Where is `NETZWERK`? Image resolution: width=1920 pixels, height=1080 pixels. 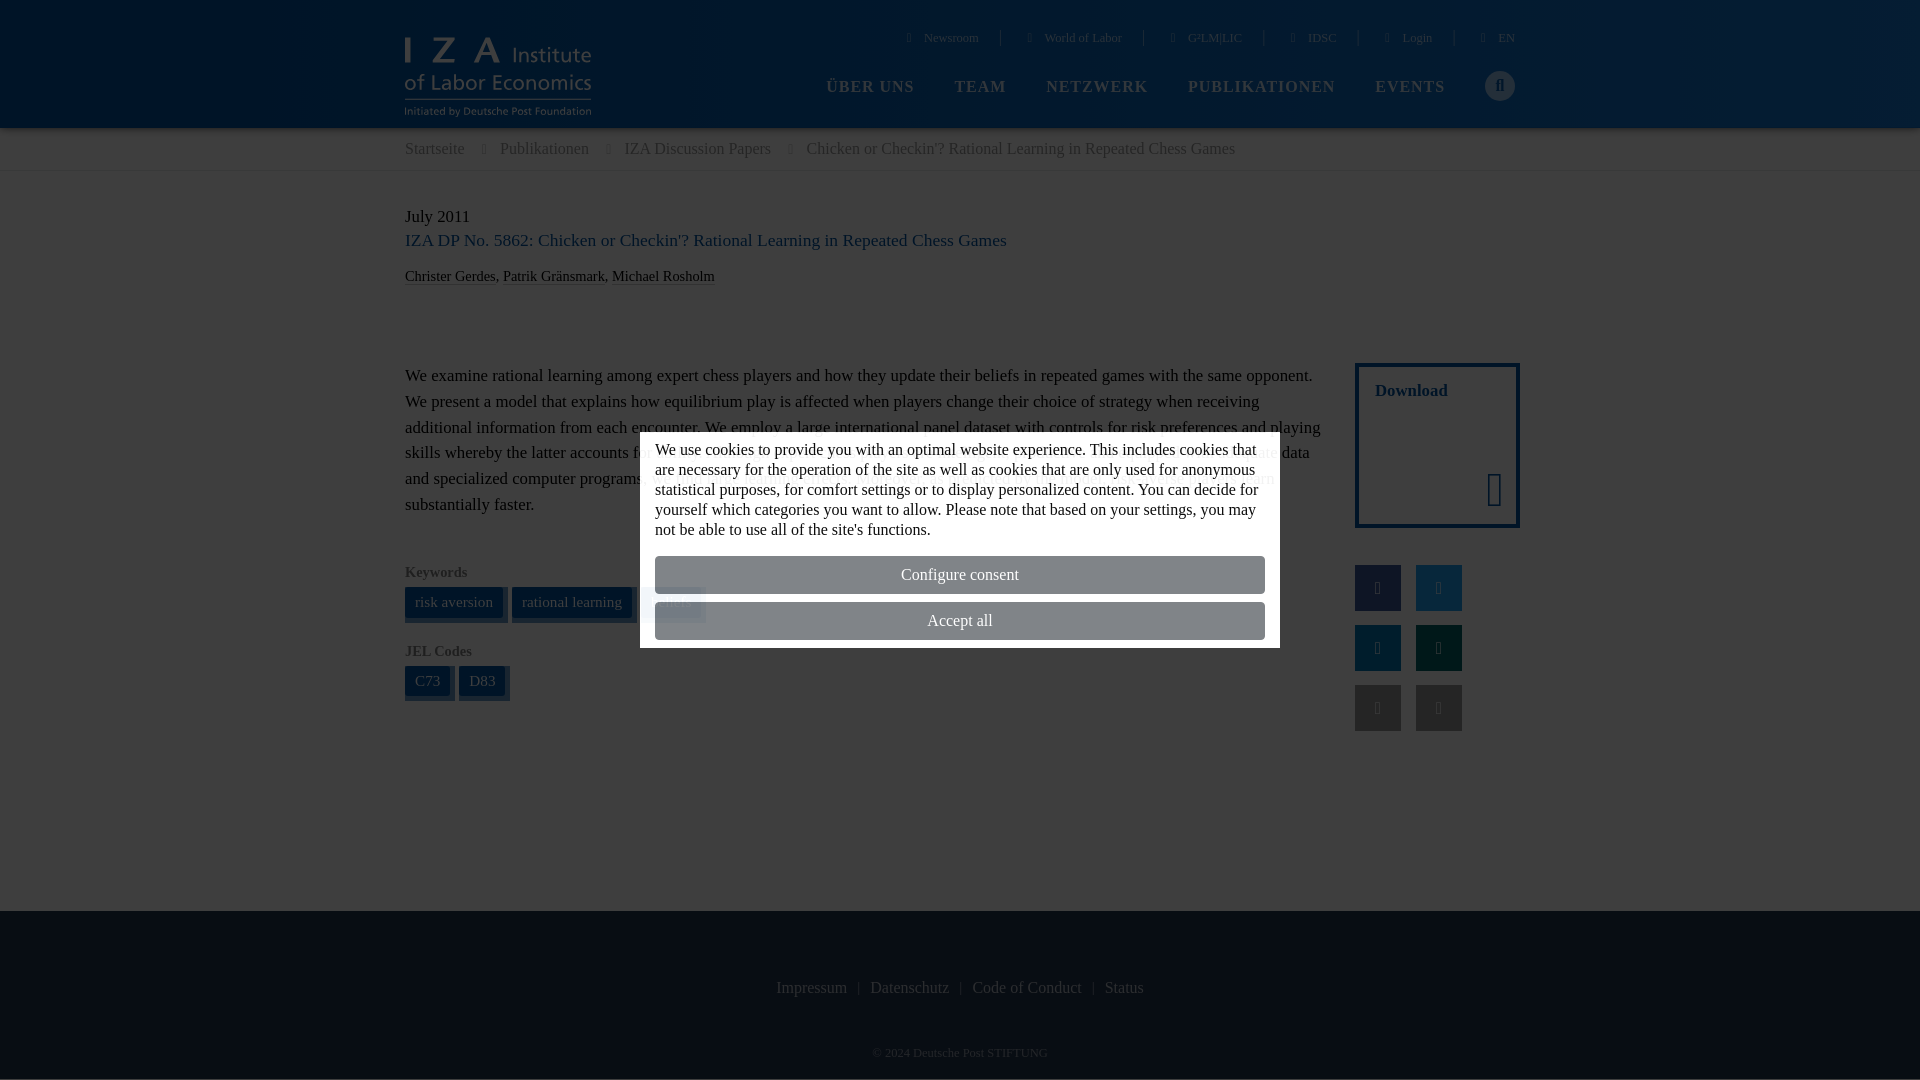 NETZWERK is located at coordinates (1097, 87).